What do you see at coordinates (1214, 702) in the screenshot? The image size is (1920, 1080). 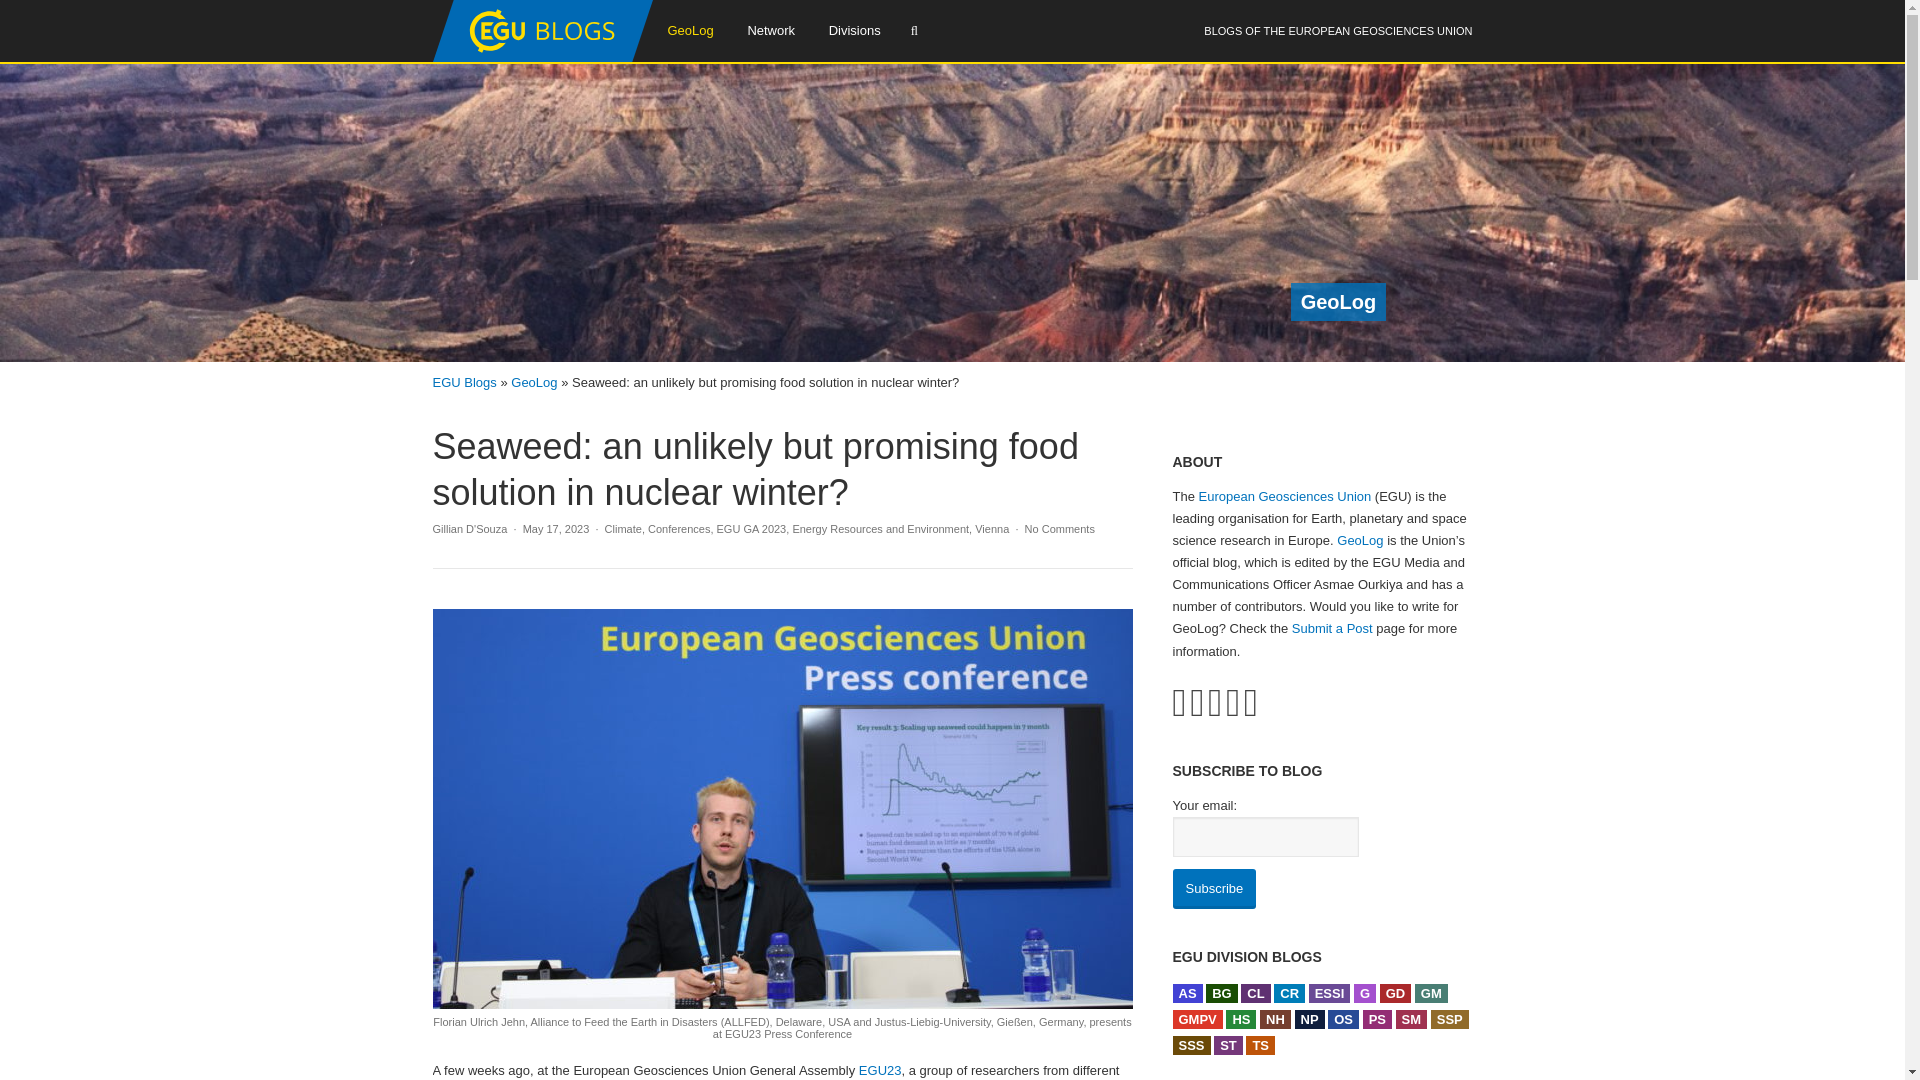 I see `Find us on YouTube` at bounding box center [1214, 702].